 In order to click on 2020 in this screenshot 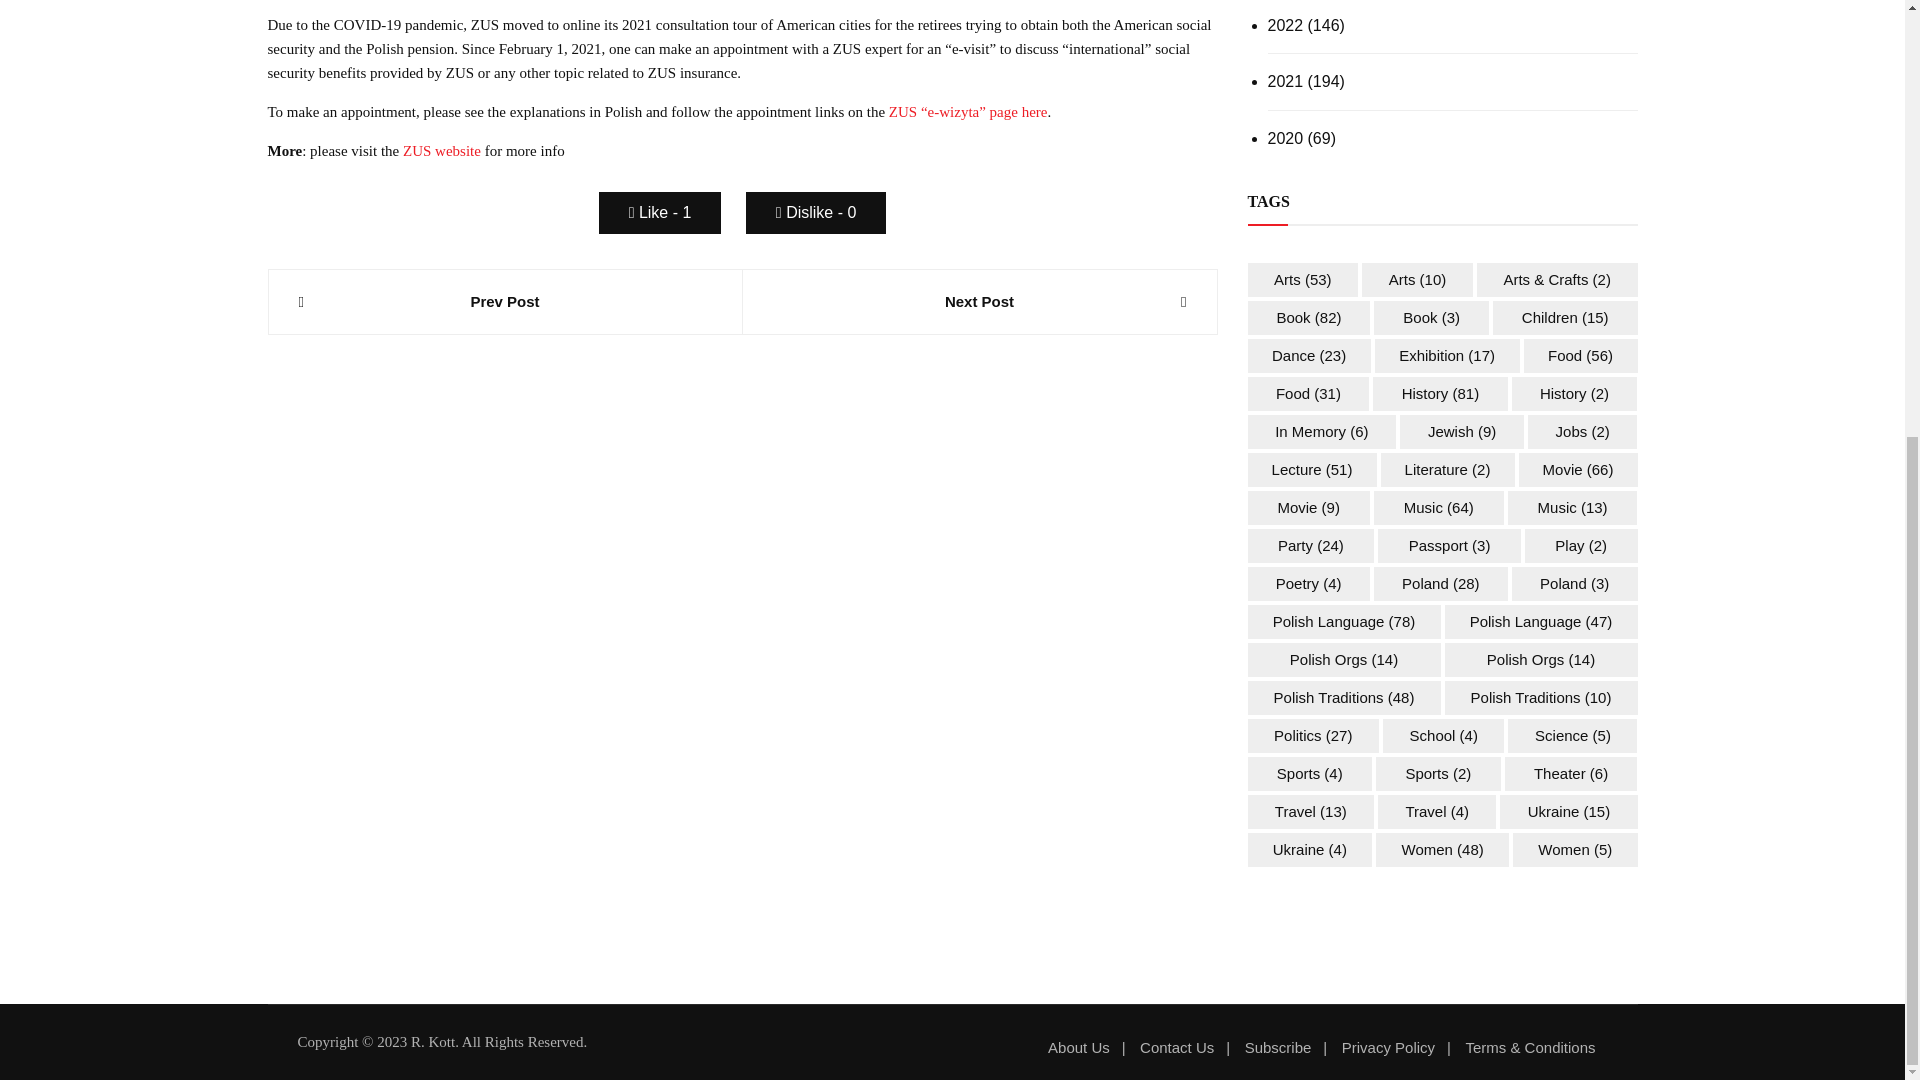, I will do `click(1285, 139)`.